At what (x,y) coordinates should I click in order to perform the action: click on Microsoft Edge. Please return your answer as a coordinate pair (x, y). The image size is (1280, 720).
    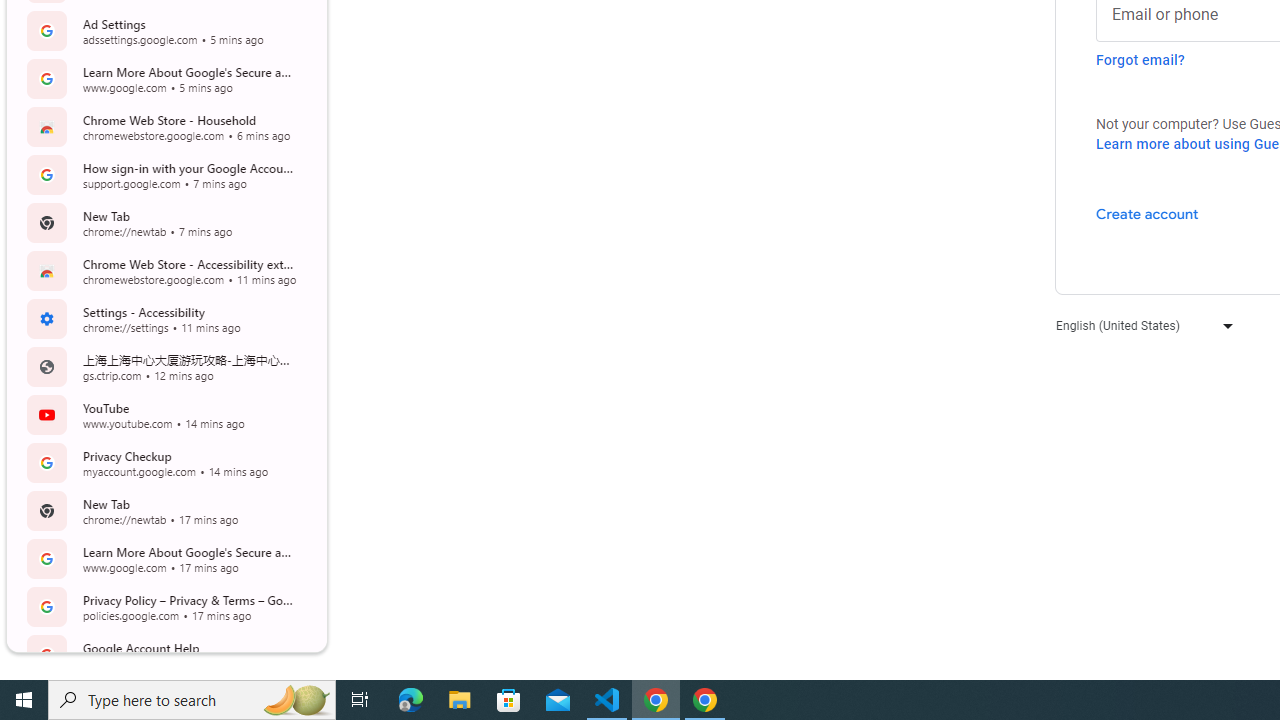
    Looking at the image, I should click on (411, 700).